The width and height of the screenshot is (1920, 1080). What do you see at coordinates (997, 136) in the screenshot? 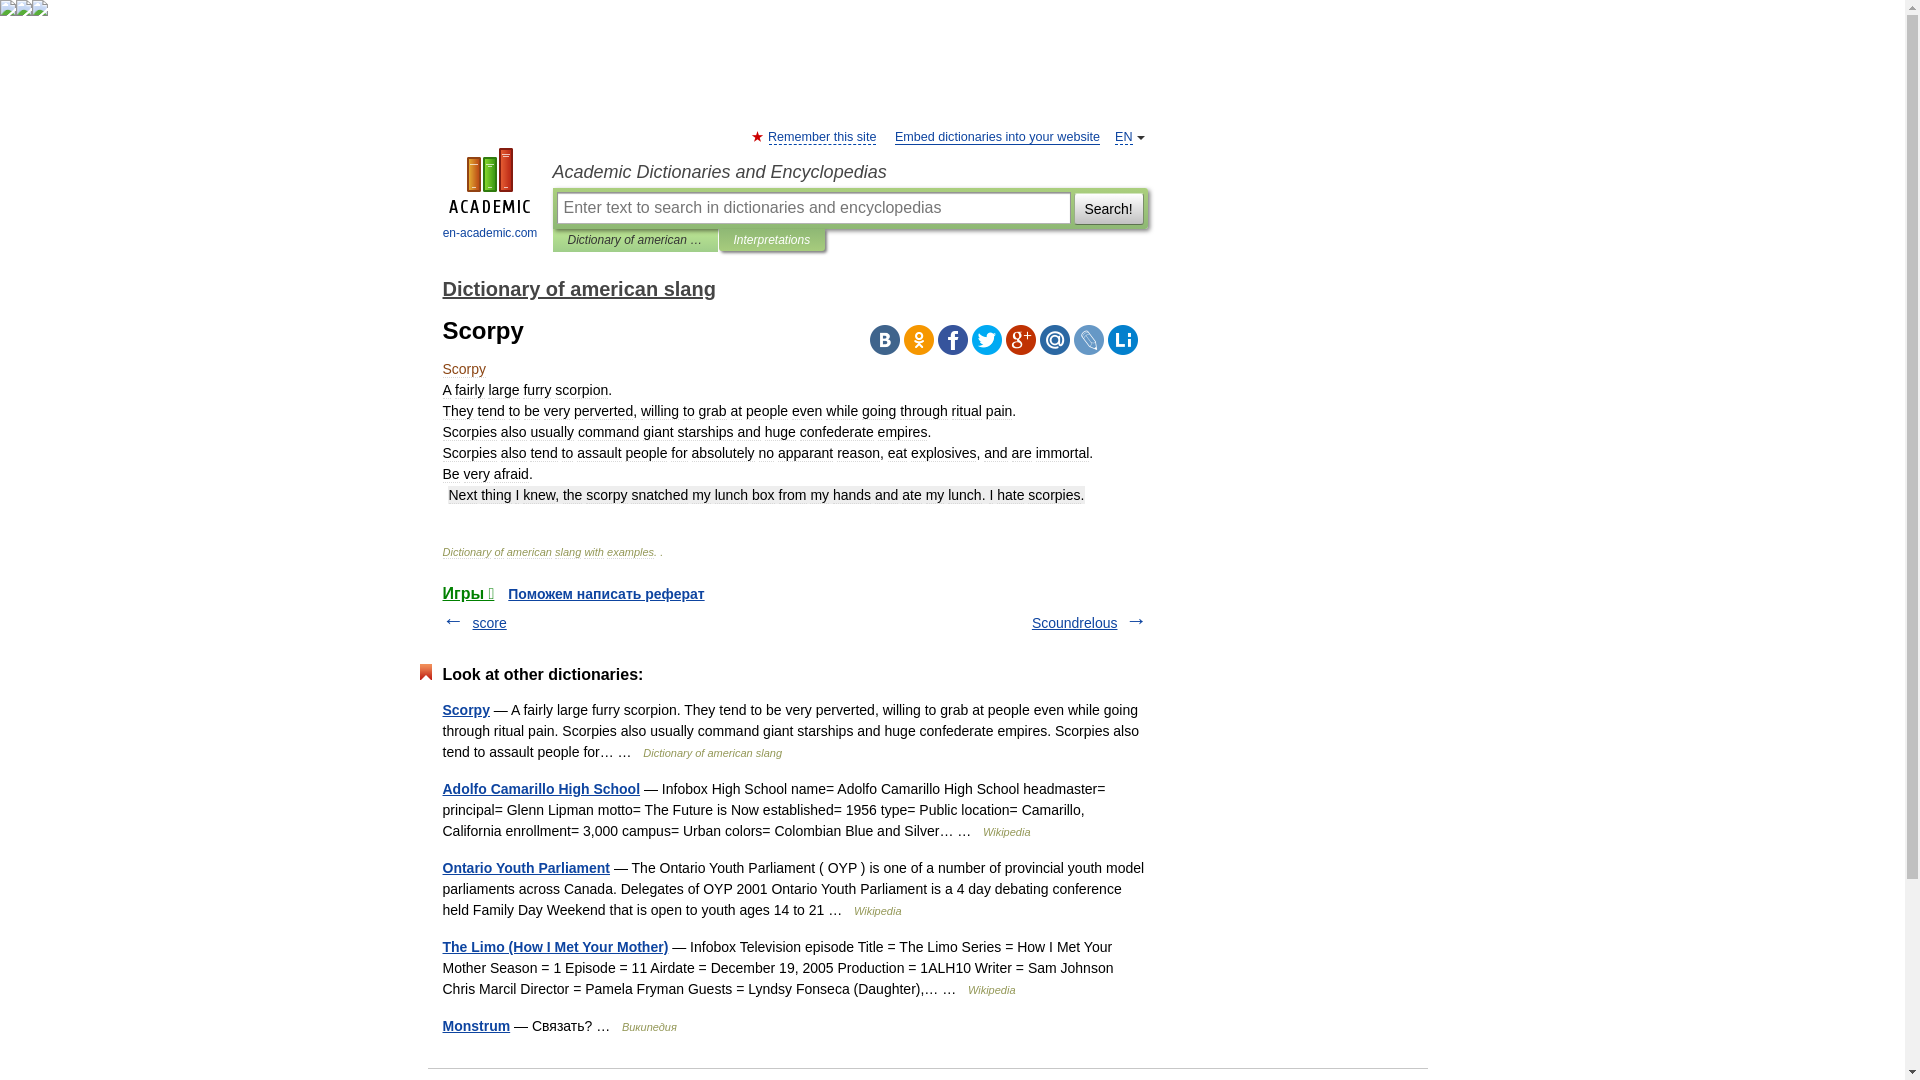
I see `Embed dictionaries into your website` at bounding box center [997, 136].